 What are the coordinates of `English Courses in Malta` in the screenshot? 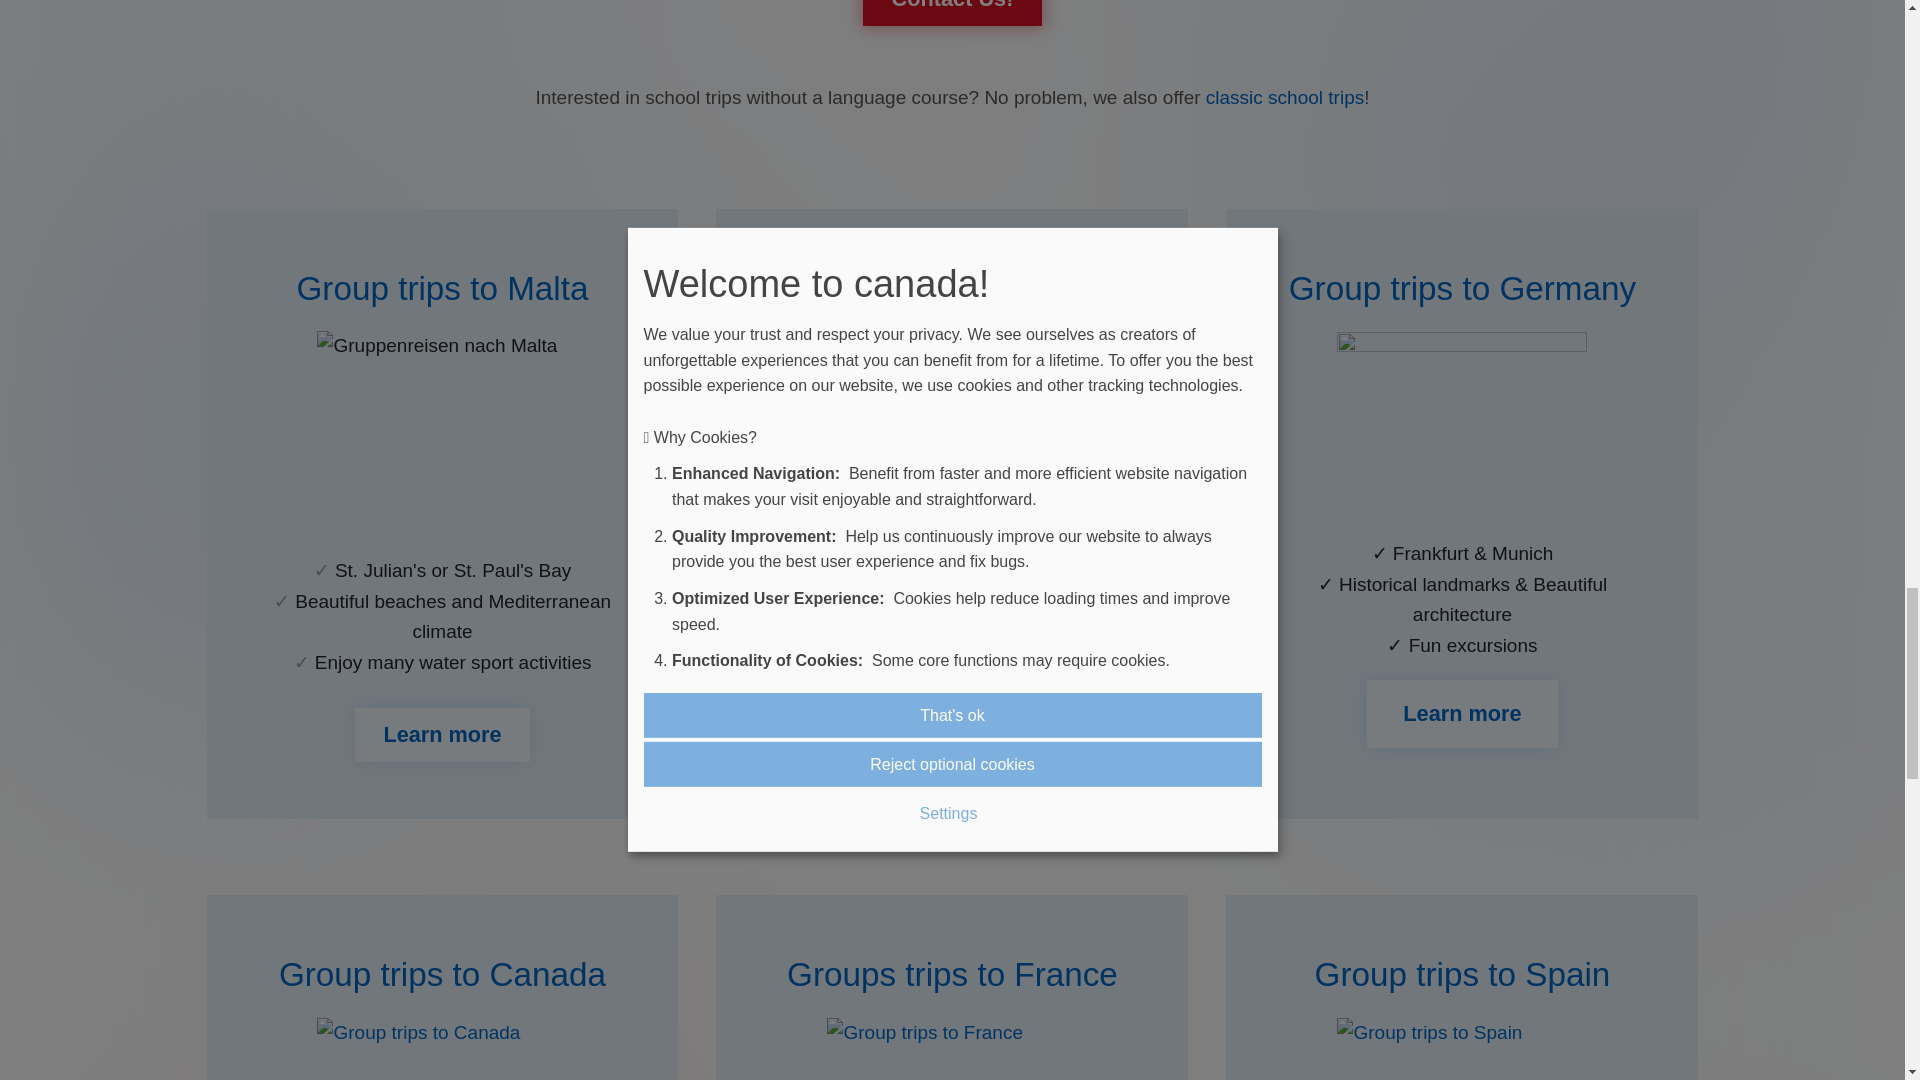 It's located at (442, 735).